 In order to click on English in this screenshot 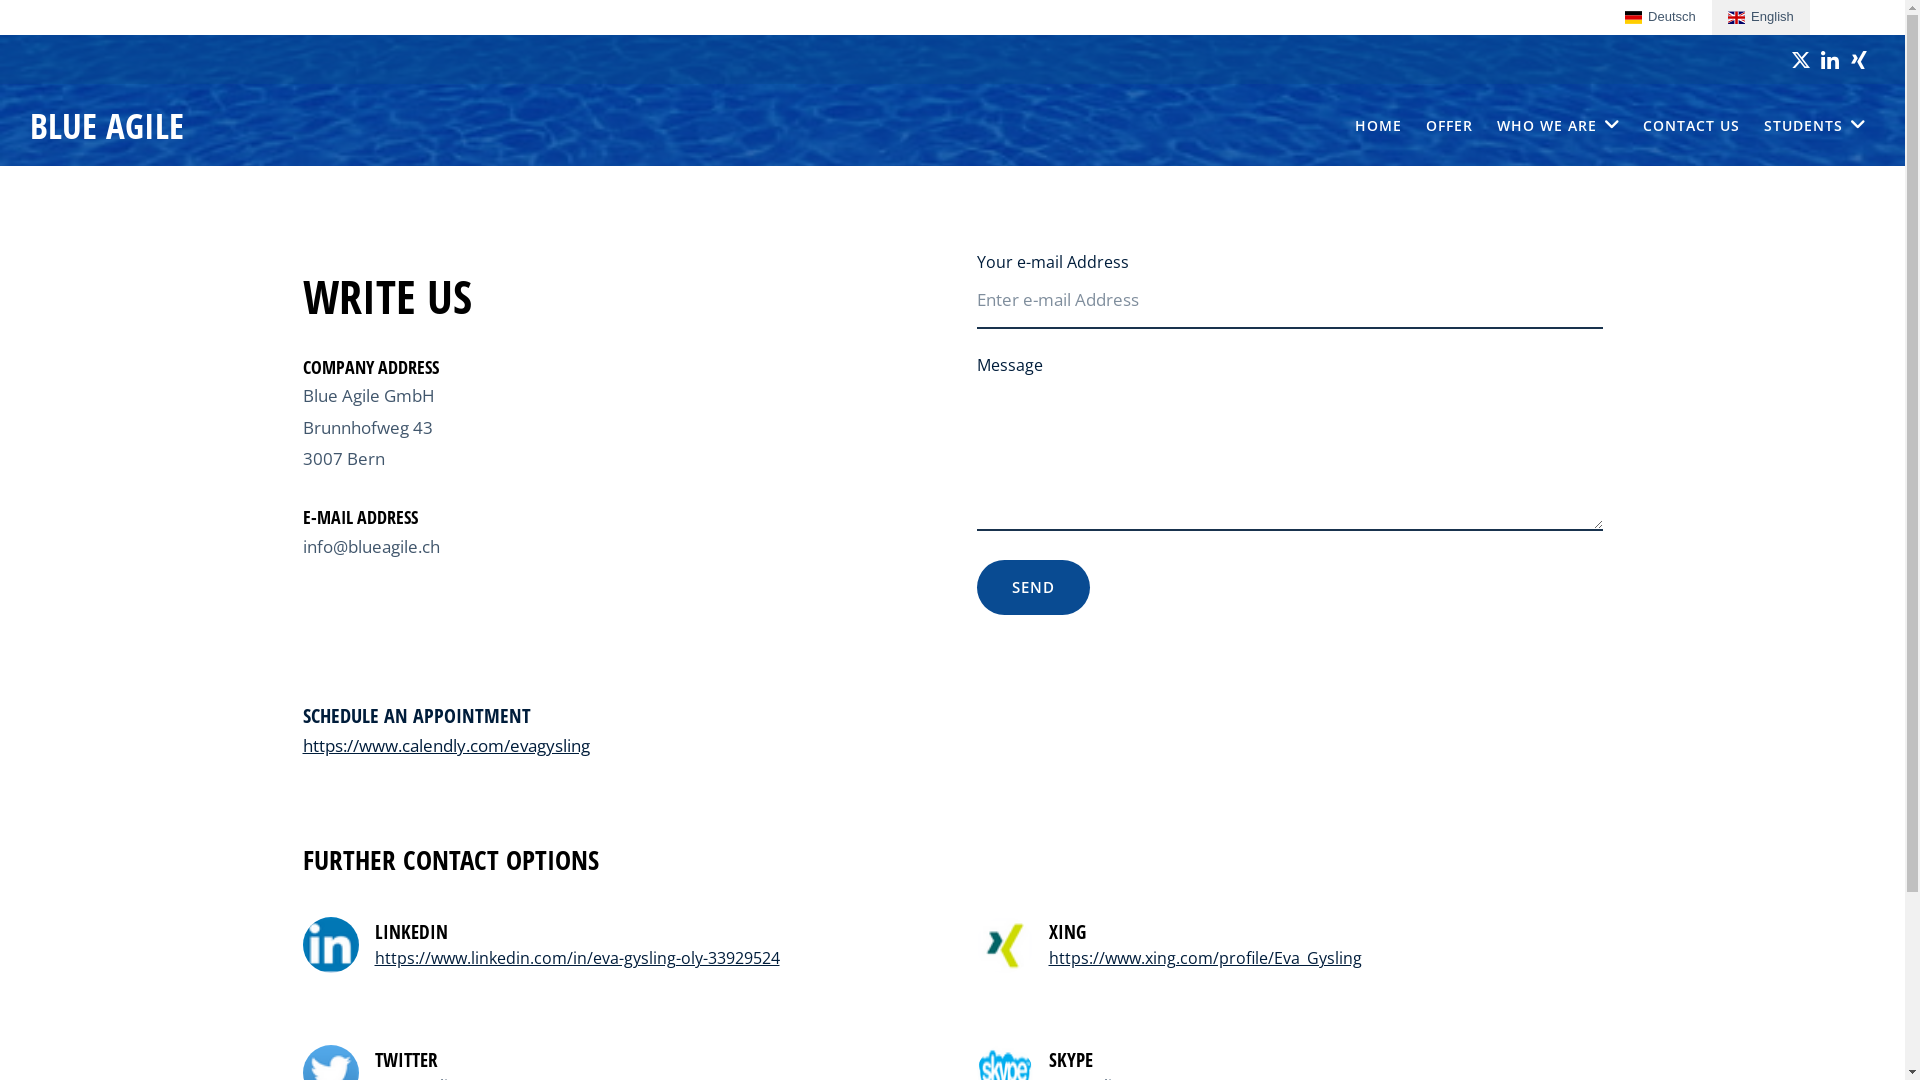, I will do `click(1761, 18)`.